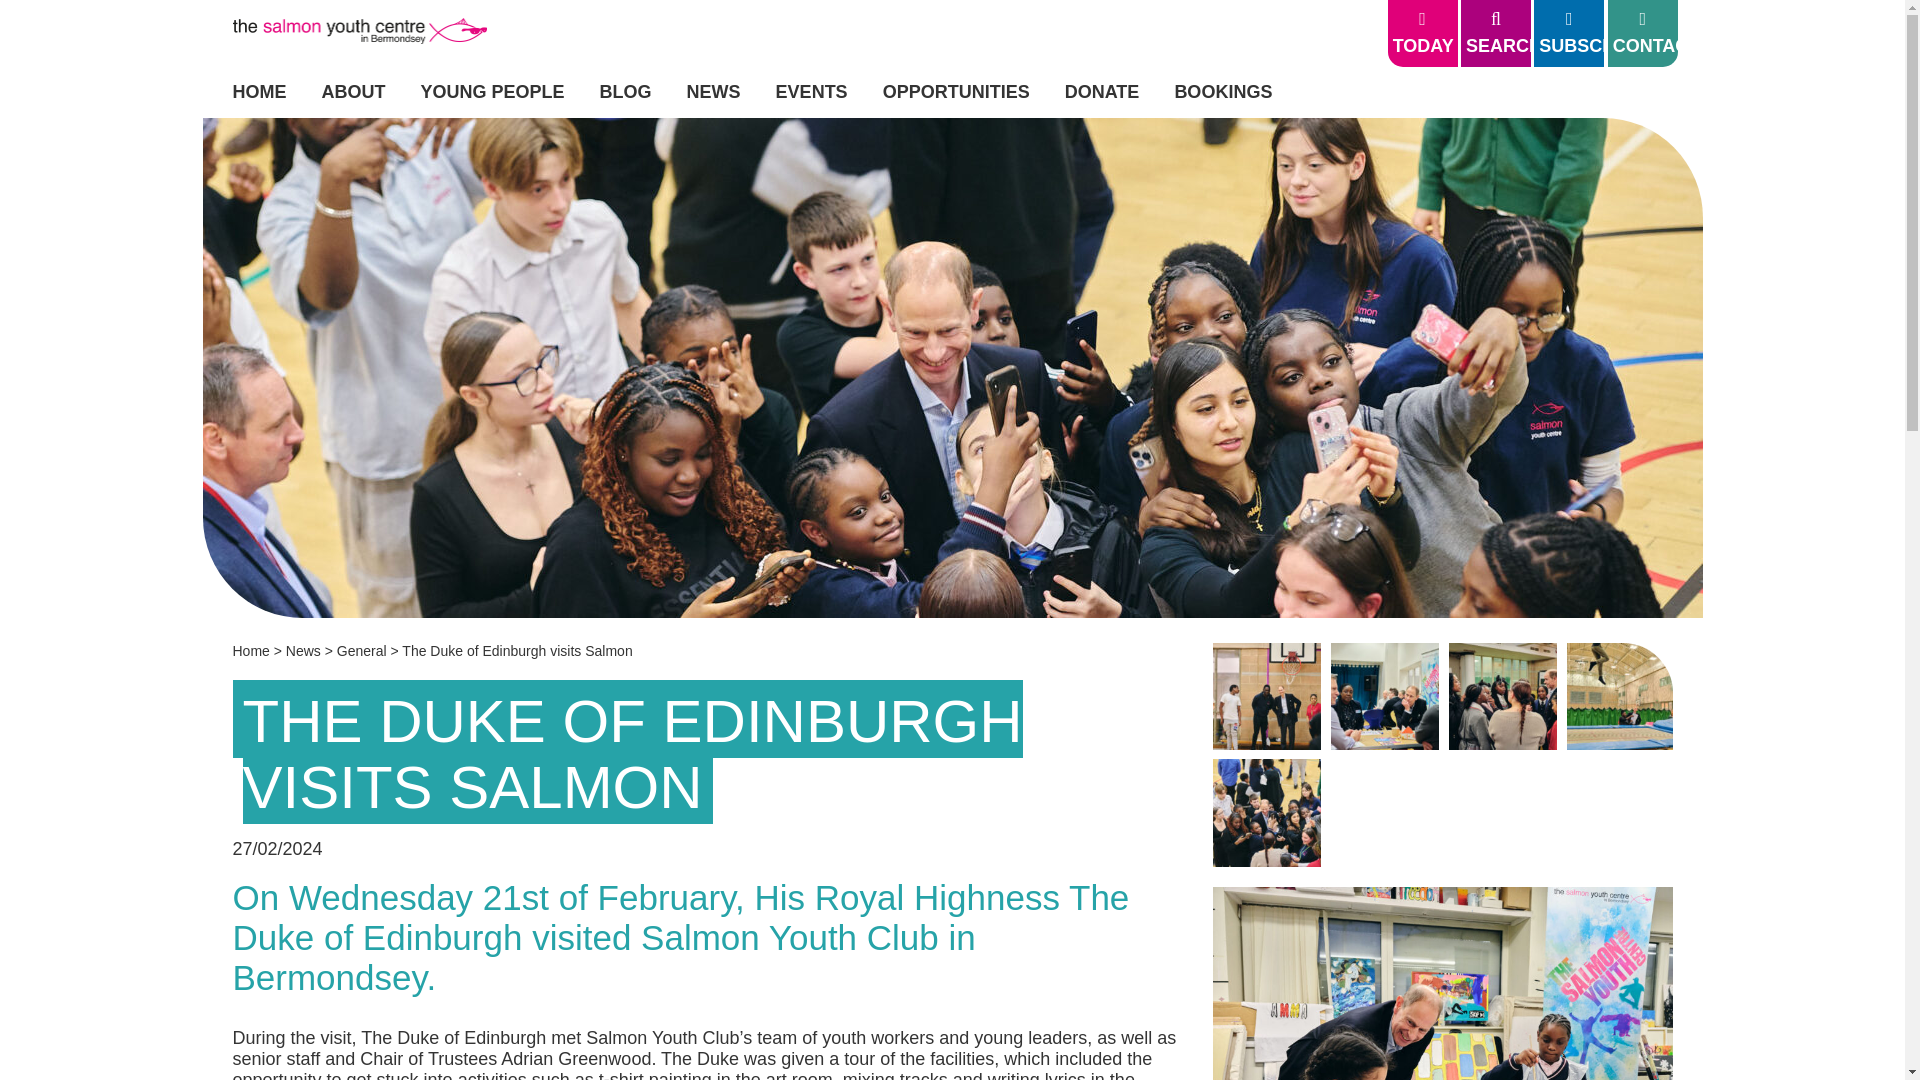 Image resolution: width=1920 pixels, height=1080 pixels. I want to click on YOUNG PEOPLE, so click(492, 92).